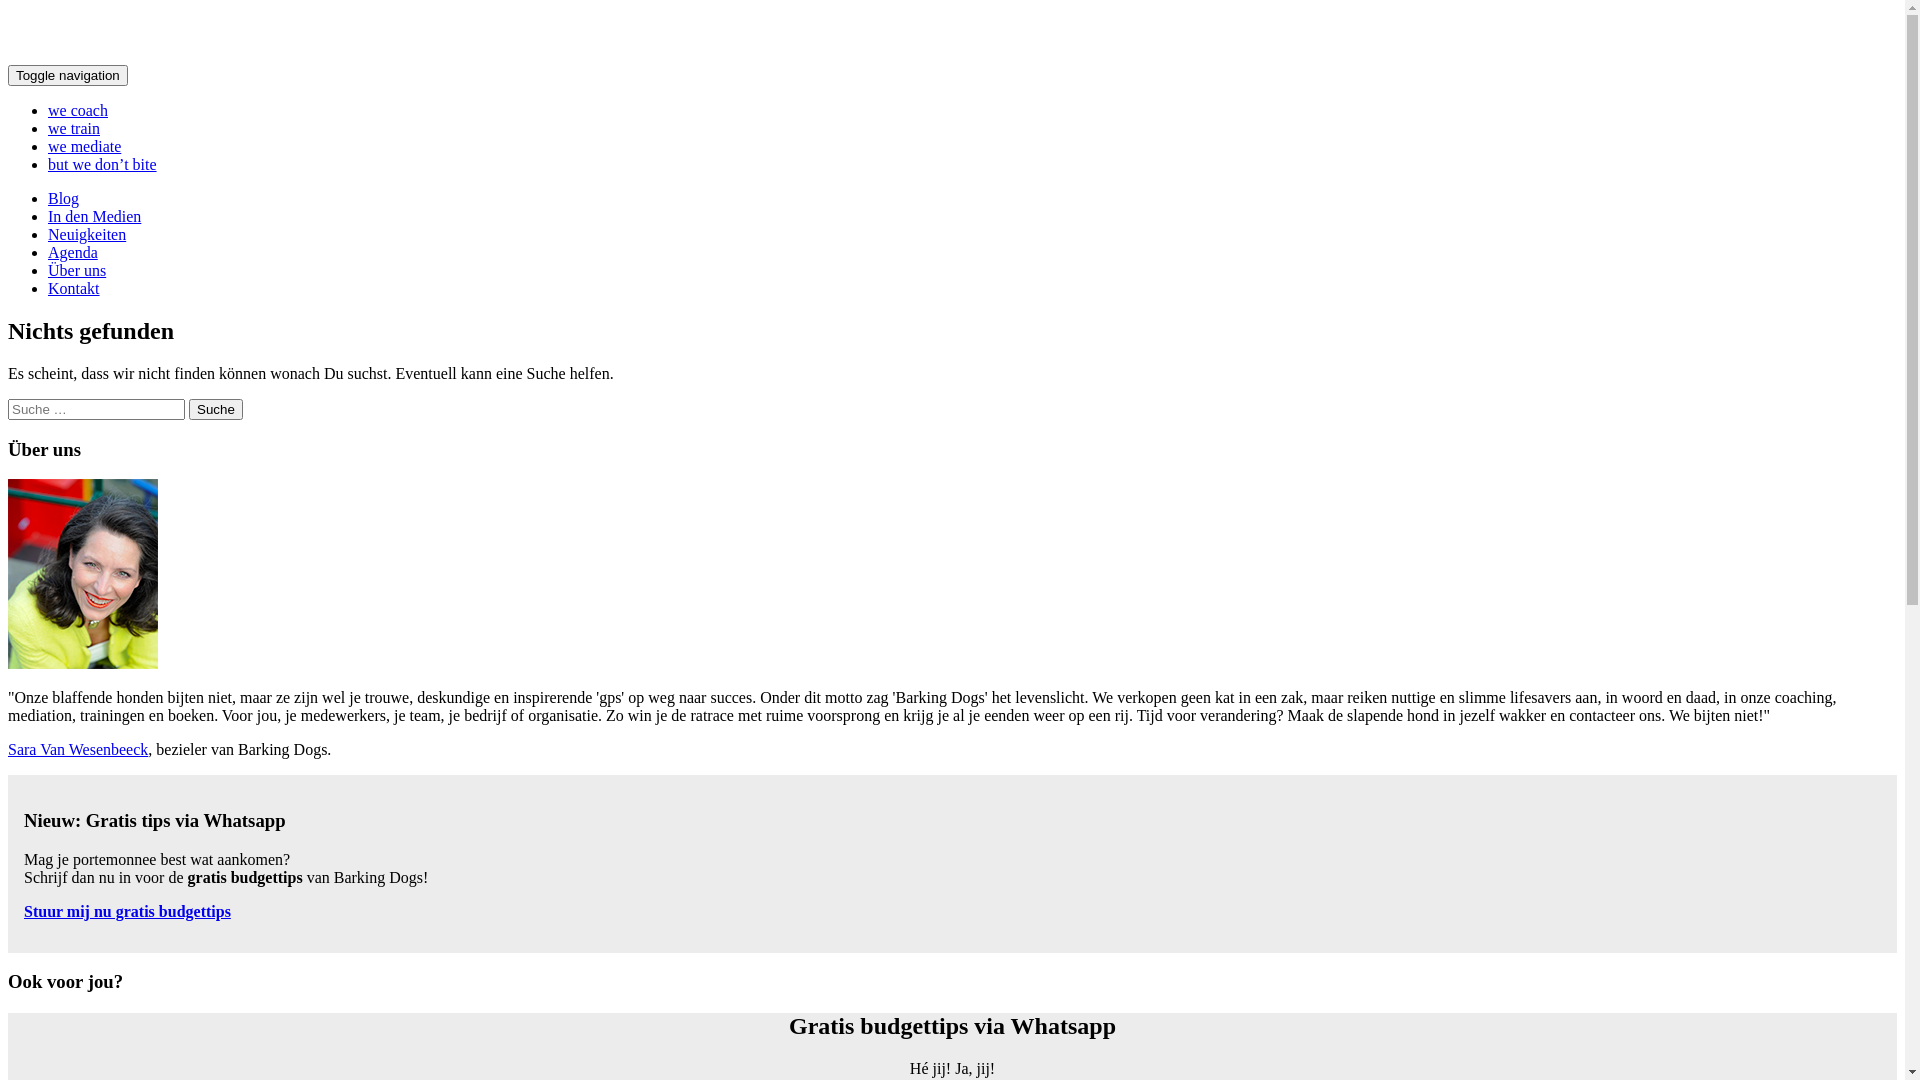 This screenshot has width=1920, height=1080. Describe the element at coordinates (84, 146) in the screenshot. I see `we mediate` at that location.